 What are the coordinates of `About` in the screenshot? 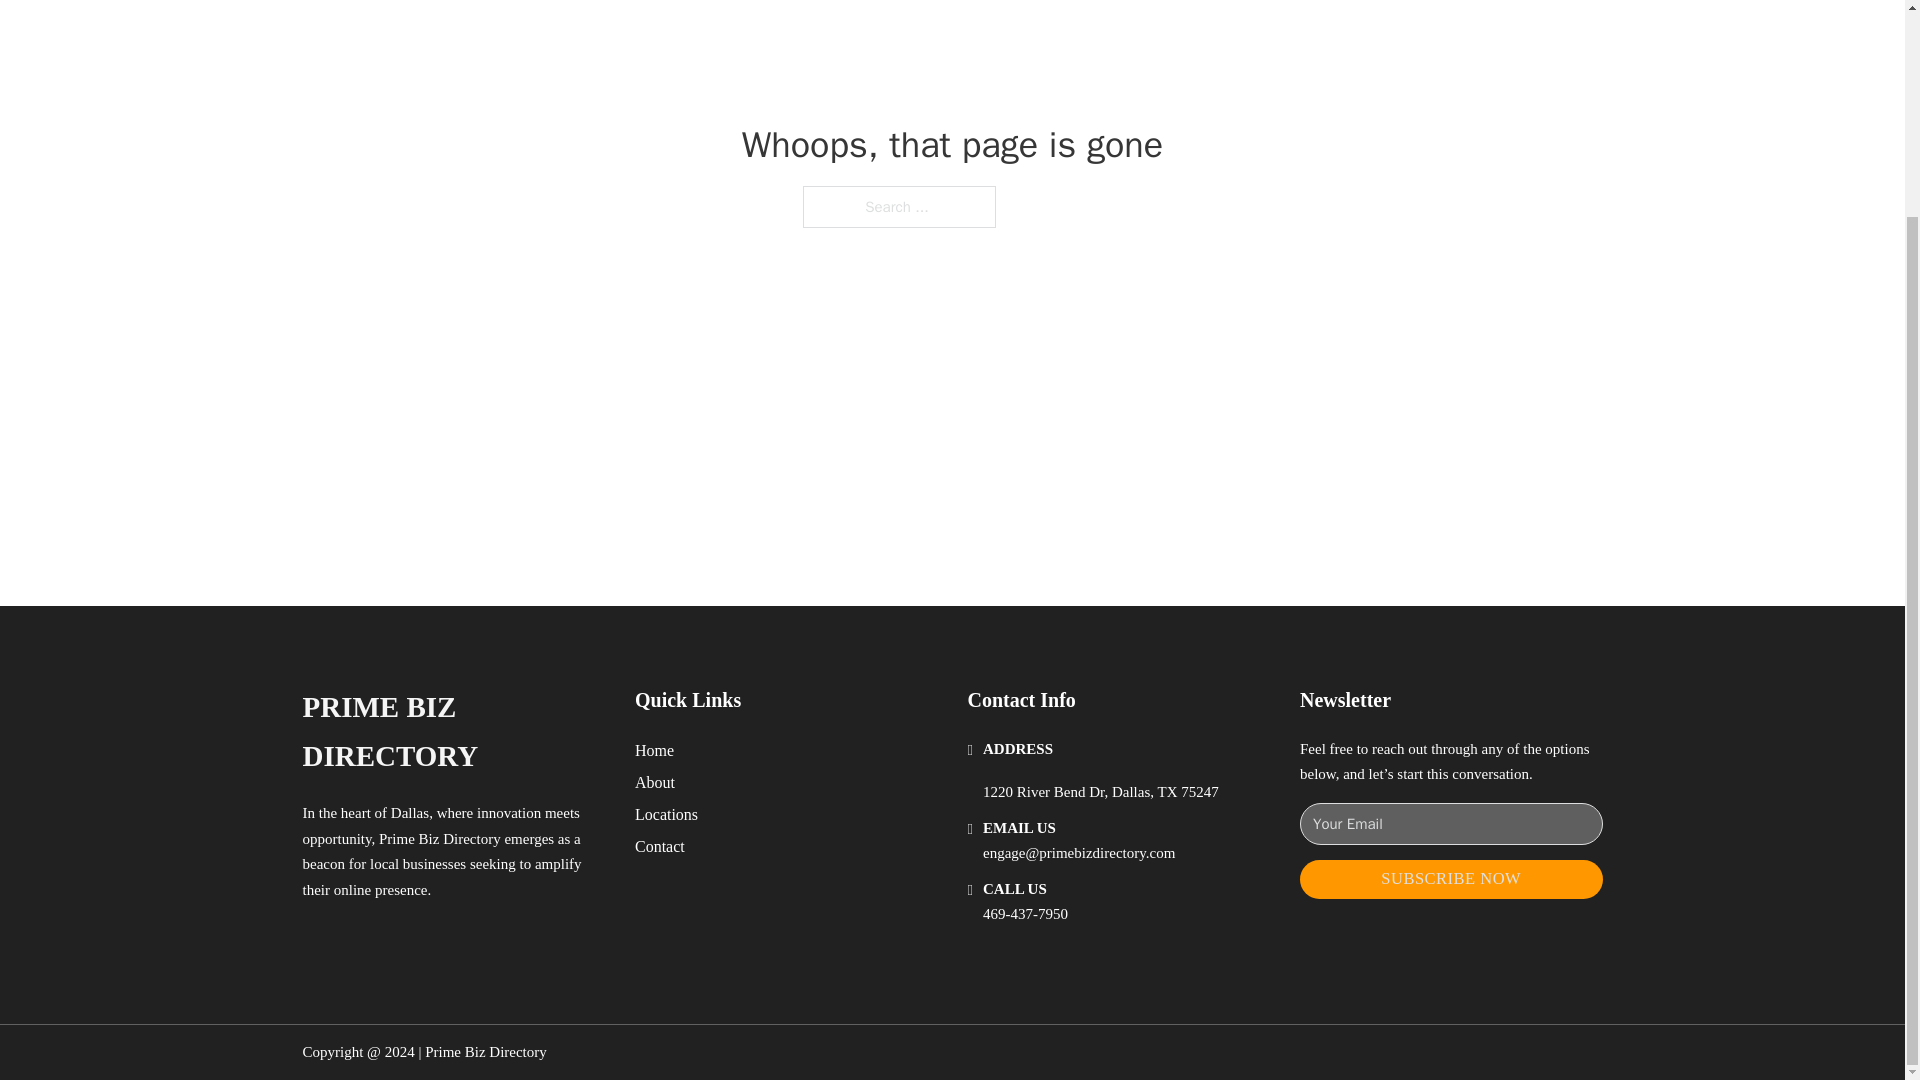 It's located at (655, 782).